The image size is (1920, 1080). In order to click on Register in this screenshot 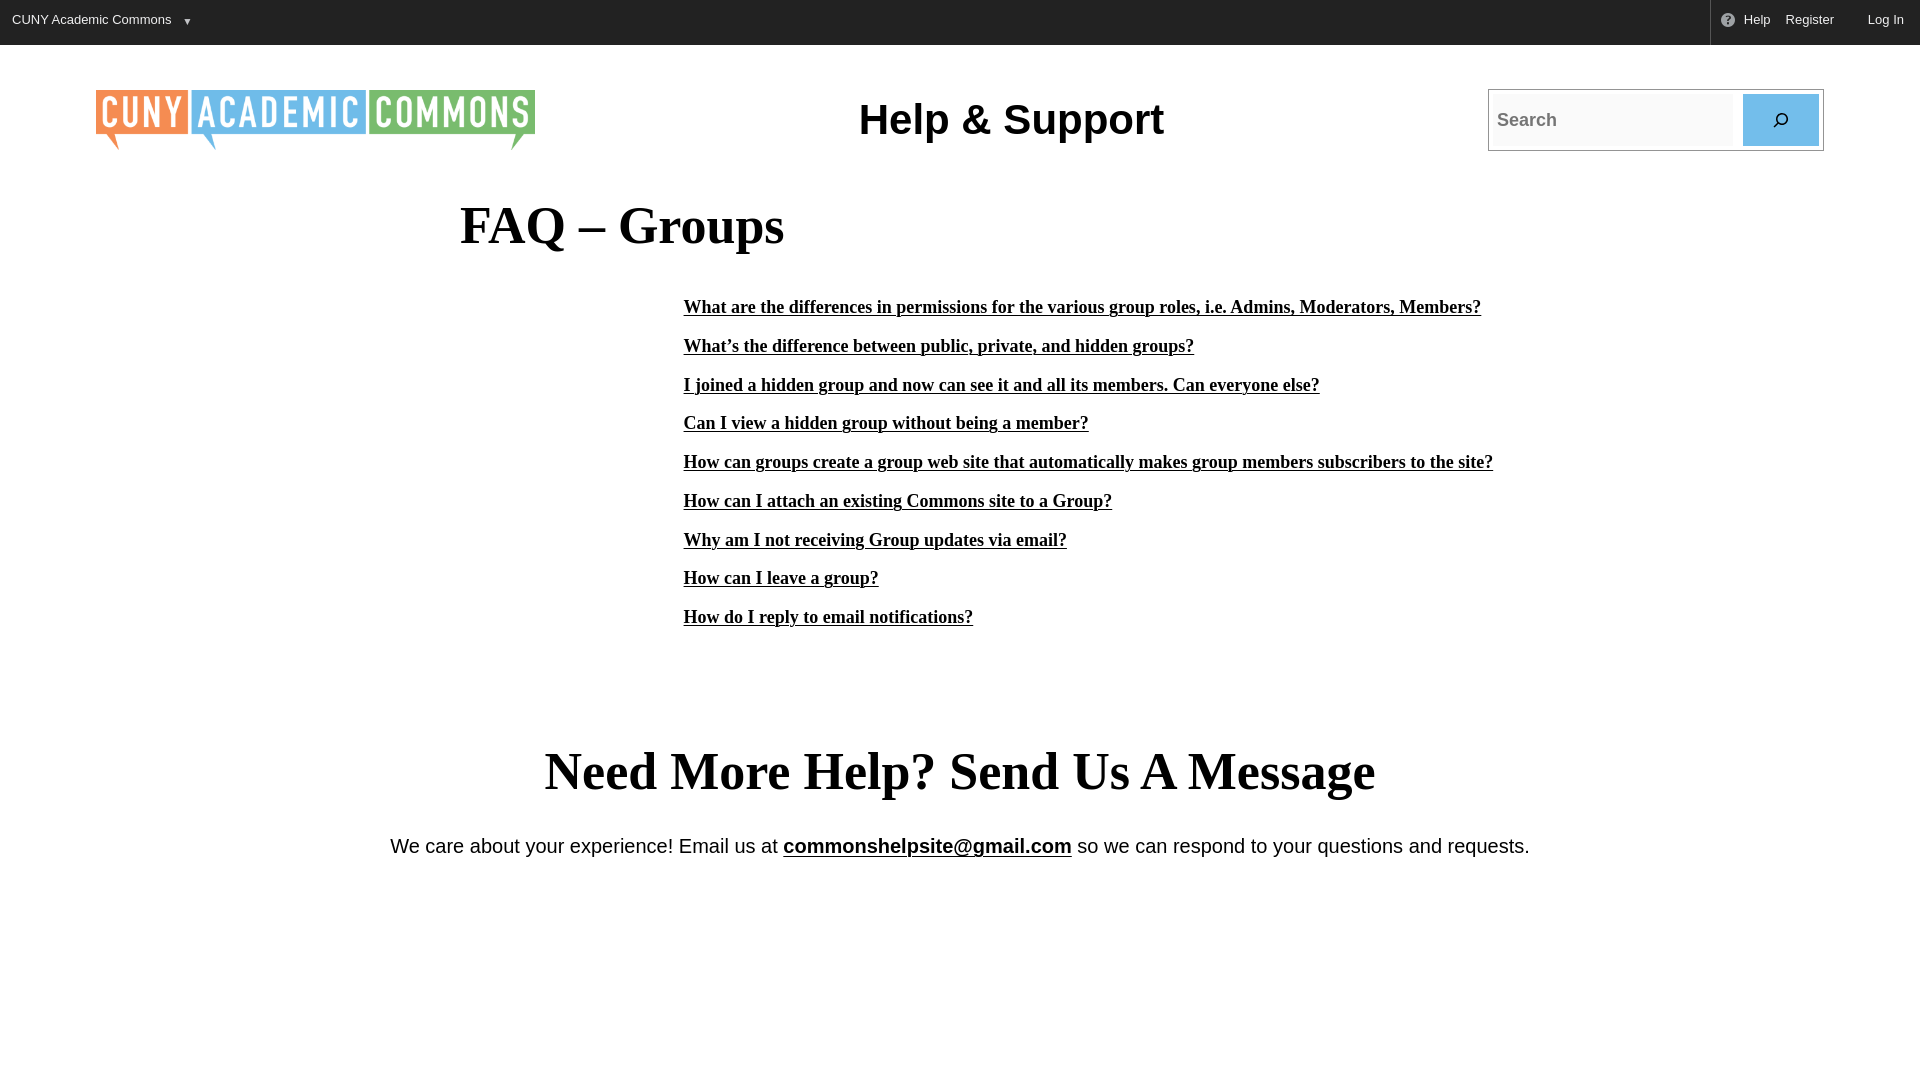, I will do `click(1810, 22)`.